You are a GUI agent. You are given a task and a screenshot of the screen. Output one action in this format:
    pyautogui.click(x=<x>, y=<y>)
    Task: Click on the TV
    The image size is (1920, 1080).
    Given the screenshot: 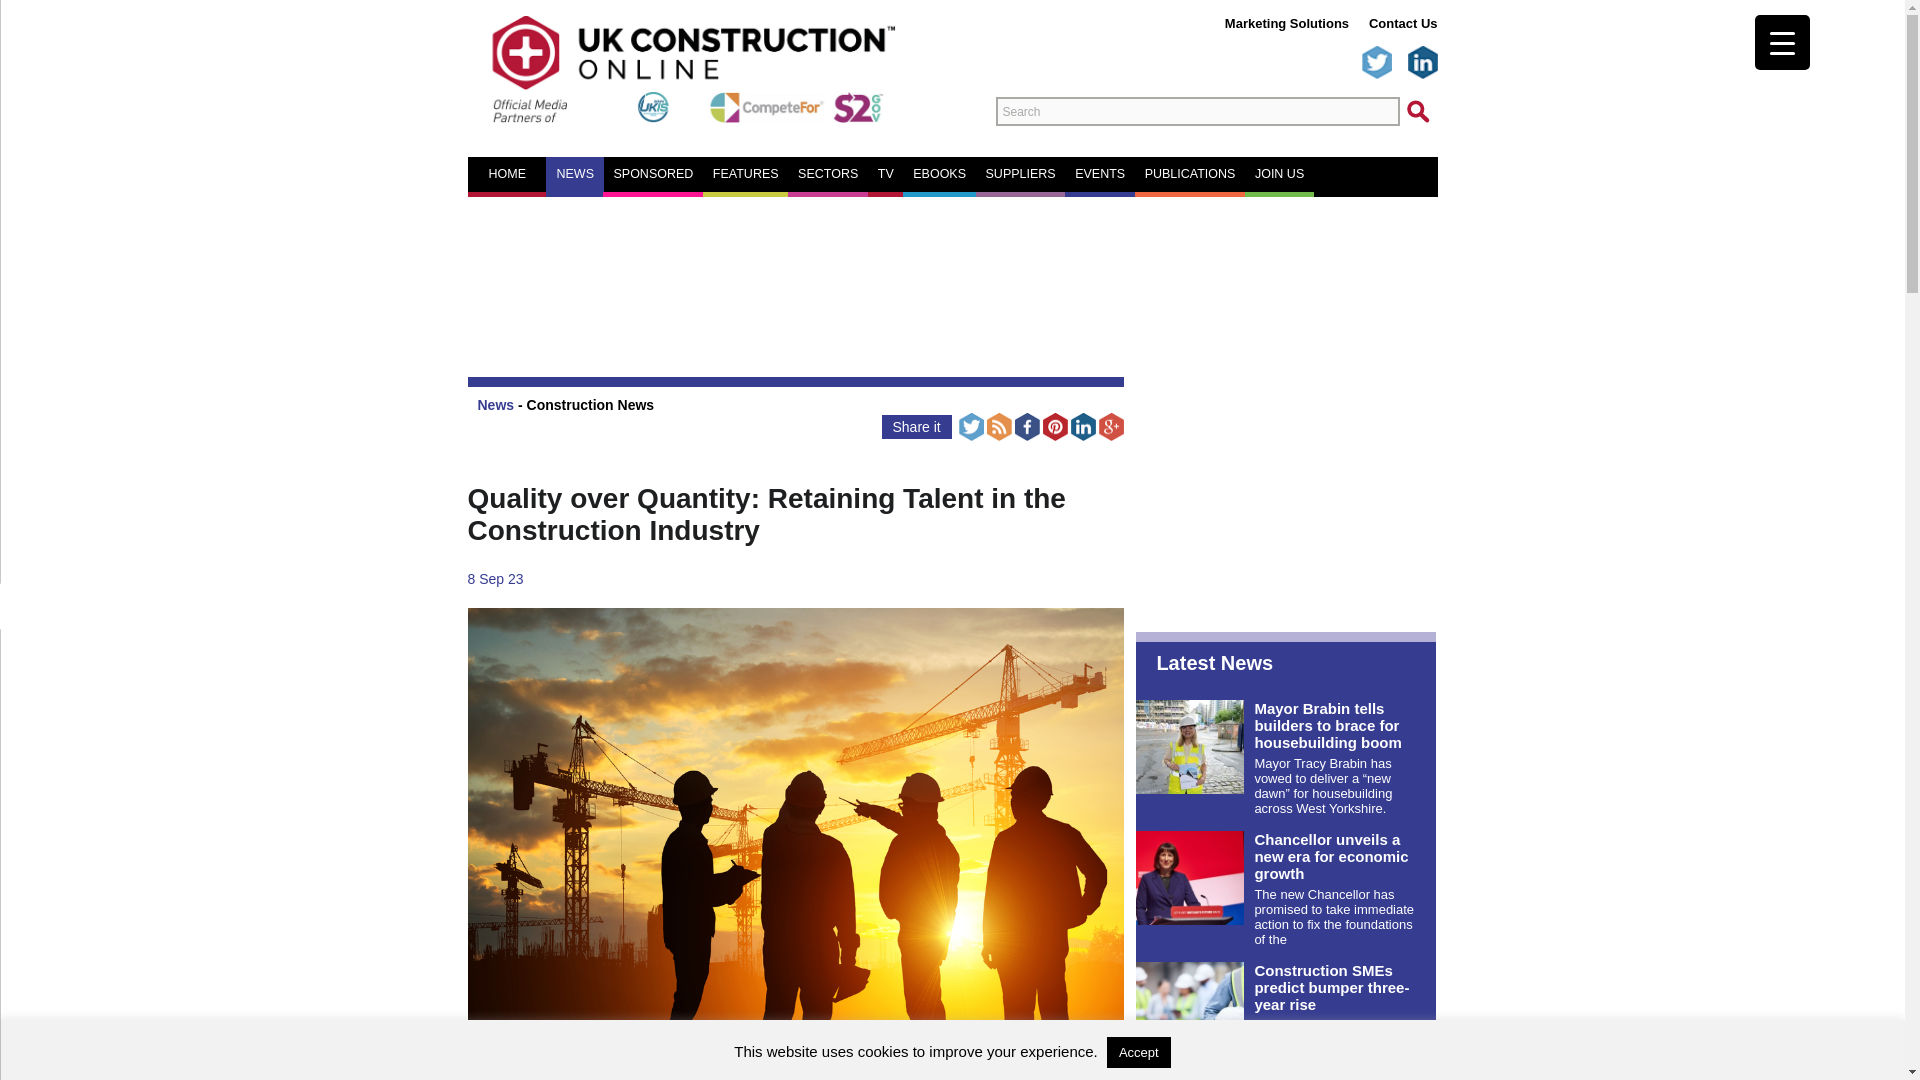 What is the action you would take?
    pyautogui.click(x=886, y=174)
    